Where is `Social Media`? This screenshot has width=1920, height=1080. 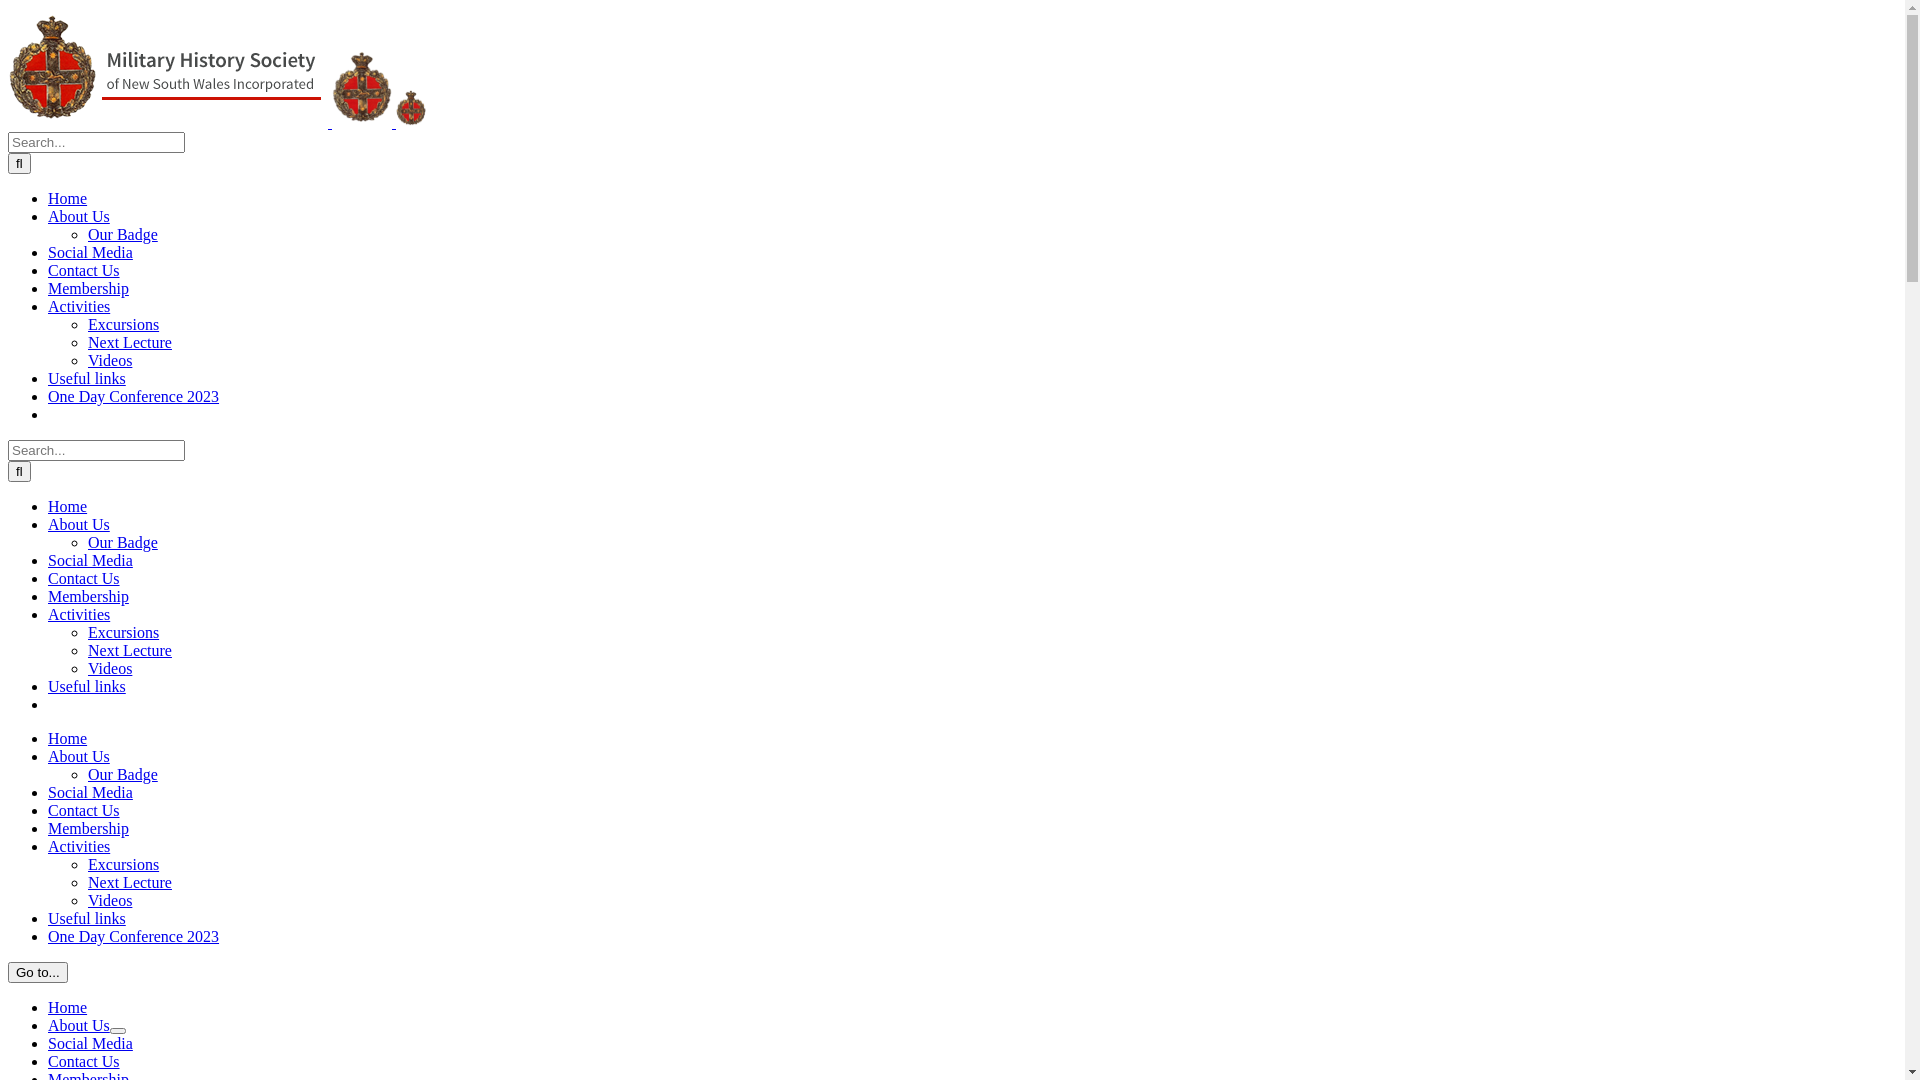 Social Media is located at coordinates (90, 792).